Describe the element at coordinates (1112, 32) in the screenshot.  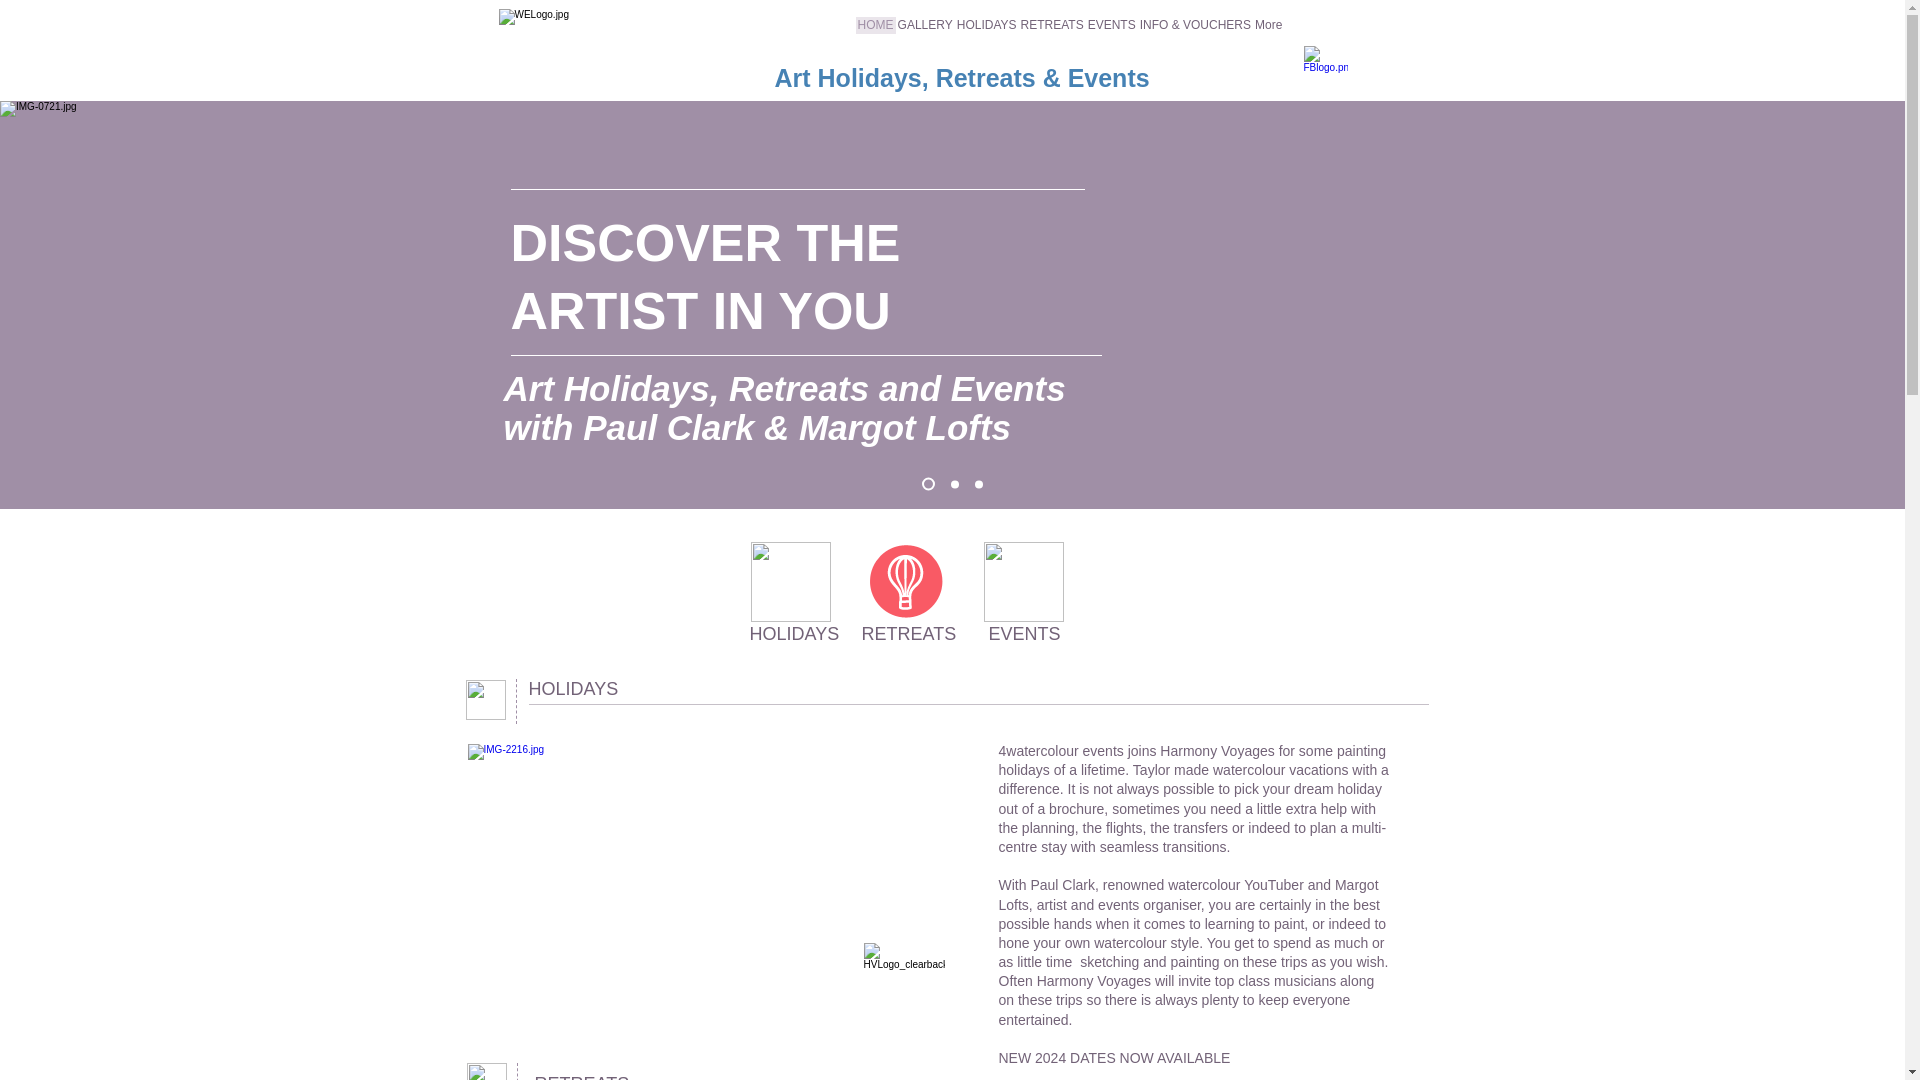
I see `EVENTS` at that location.